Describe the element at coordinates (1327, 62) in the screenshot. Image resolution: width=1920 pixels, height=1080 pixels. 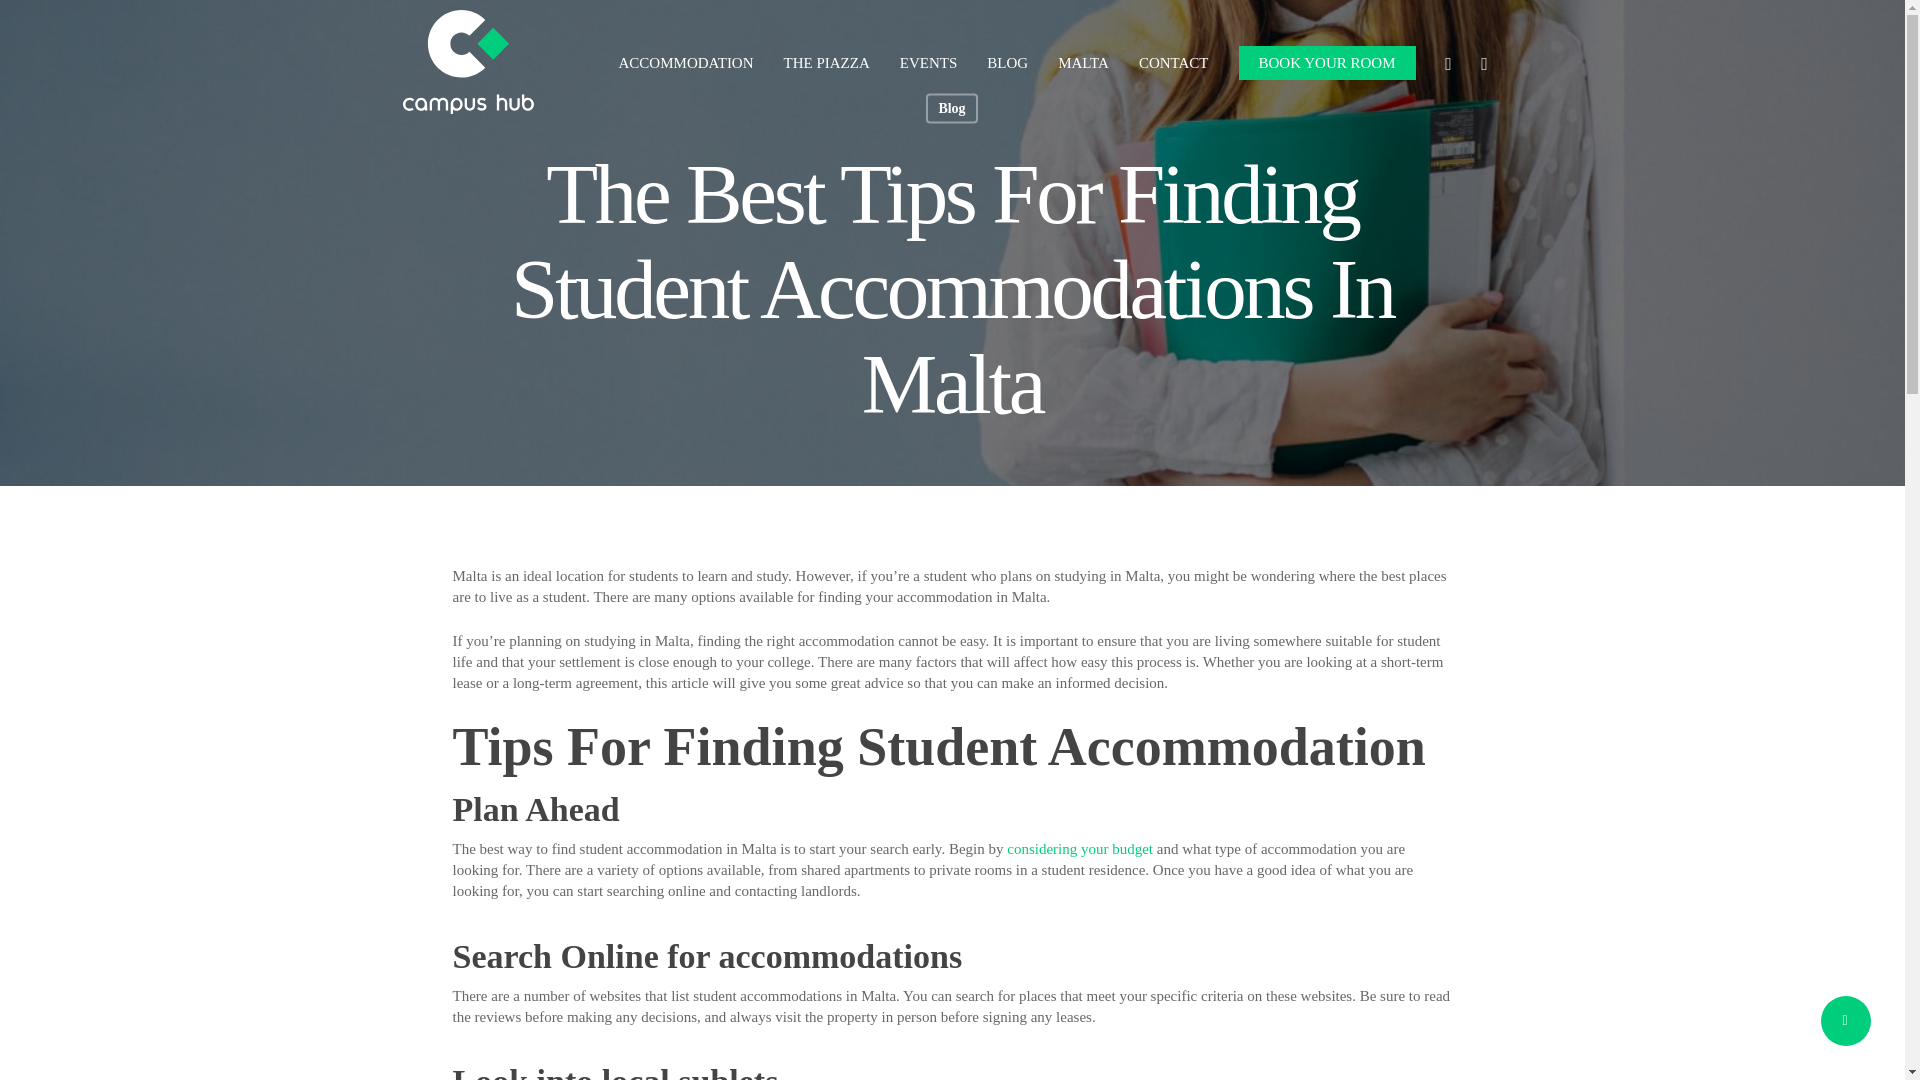
I see `BOOK YOUR ROOM` at that location.